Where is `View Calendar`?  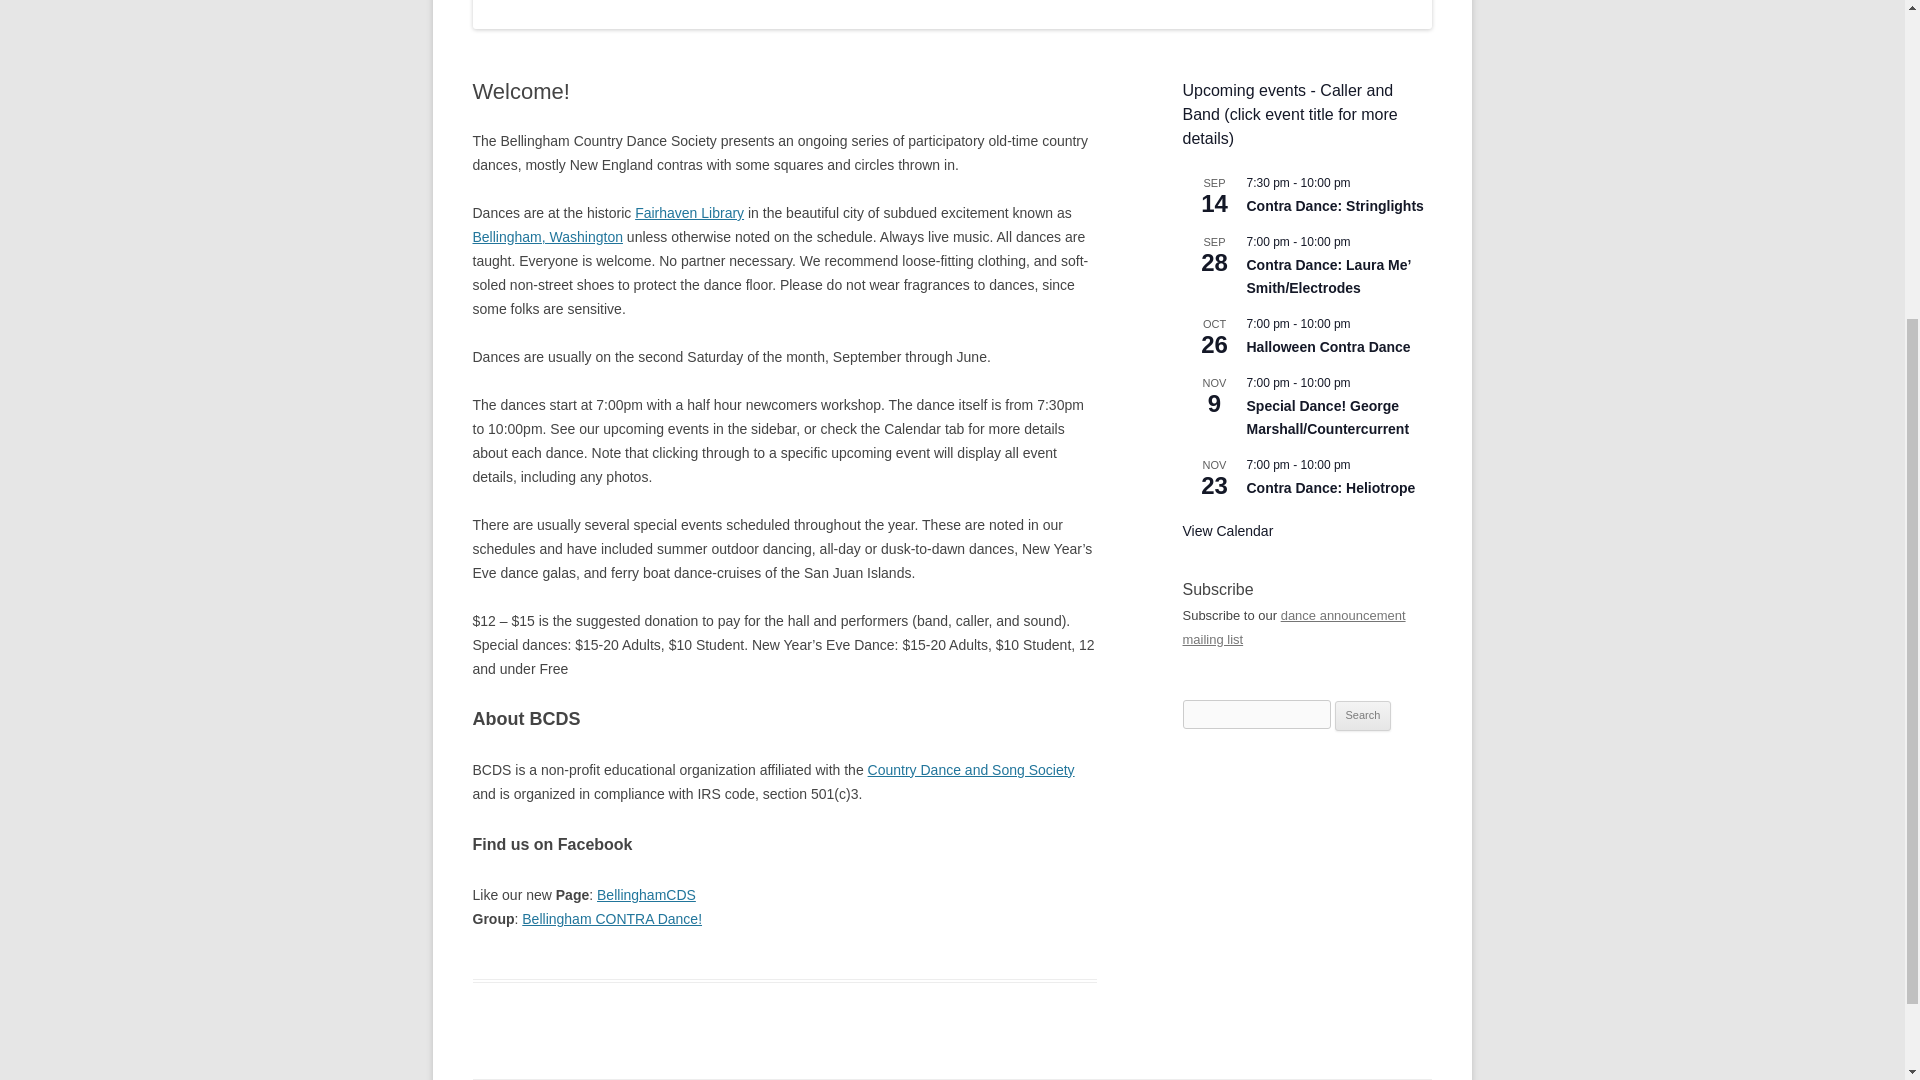
View Calendar is located at coordinates (1227, 531).